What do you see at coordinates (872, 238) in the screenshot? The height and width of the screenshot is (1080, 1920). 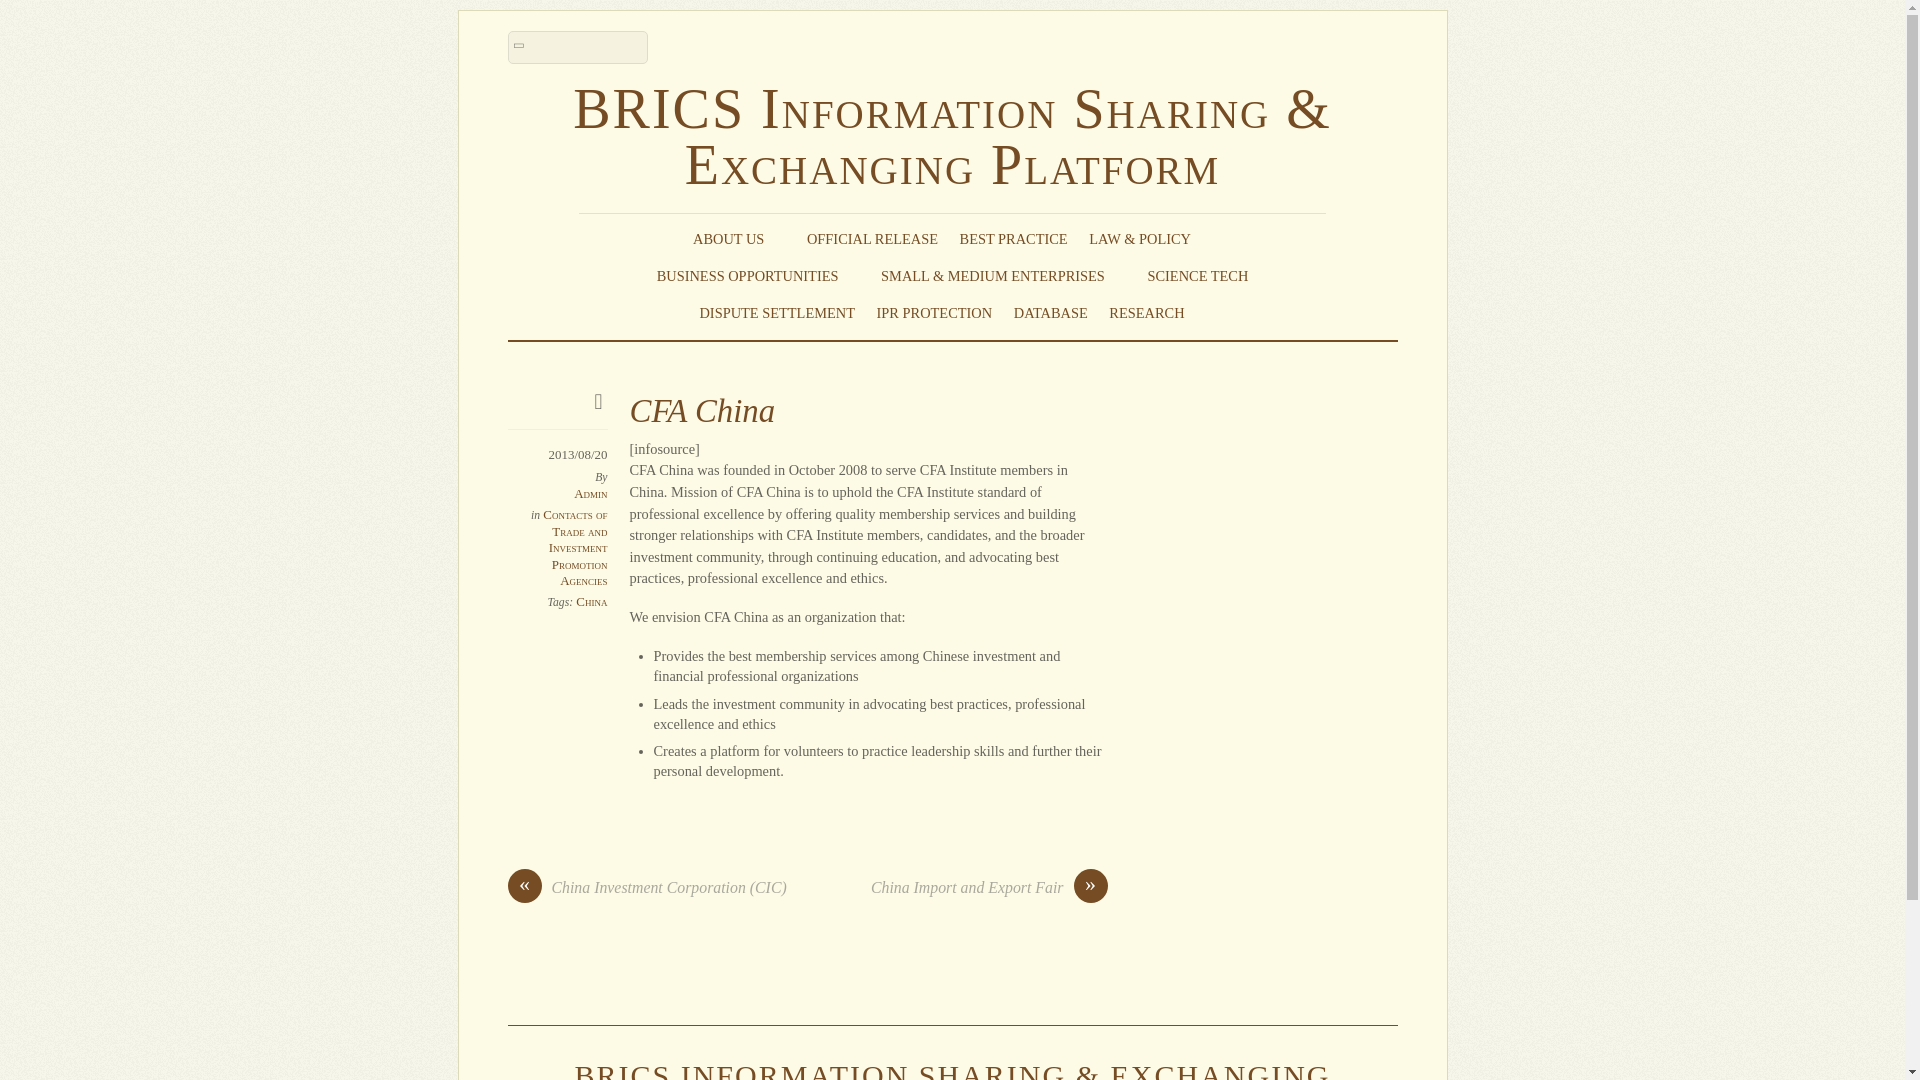 I see `OFFICIAL RELEASE` at bounding box center [872, 238].